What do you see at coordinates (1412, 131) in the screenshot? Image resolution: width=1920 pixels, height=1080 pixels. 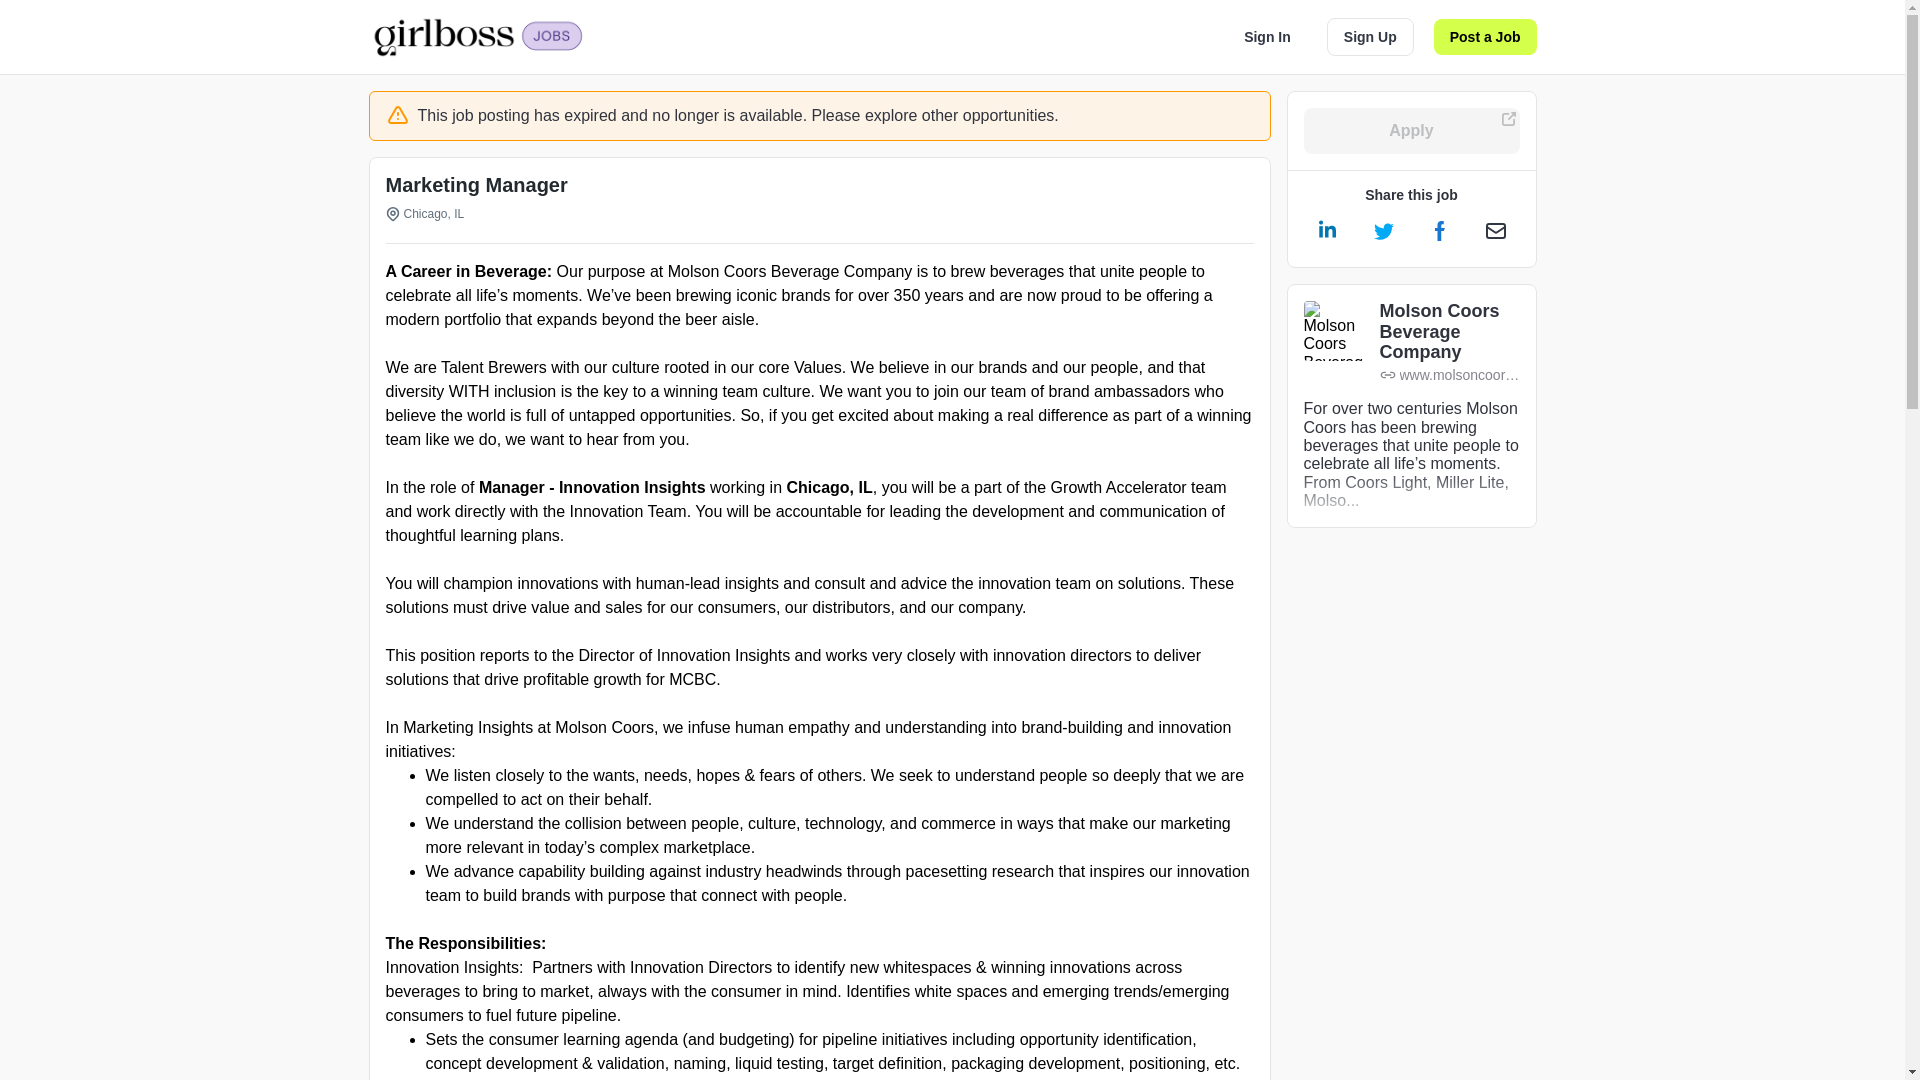 I see `Apply` at bounding box center [1412, 131].